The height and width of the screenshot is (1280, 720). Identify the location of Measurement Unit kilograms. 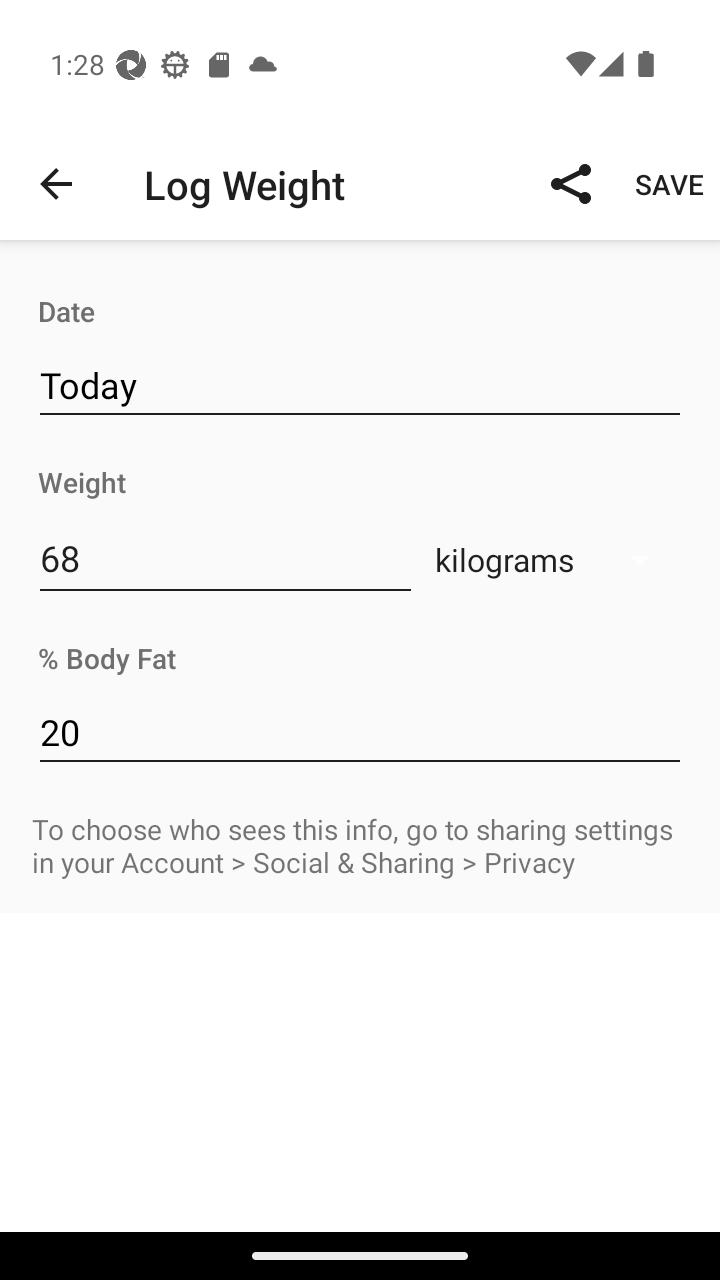
(554, 559).